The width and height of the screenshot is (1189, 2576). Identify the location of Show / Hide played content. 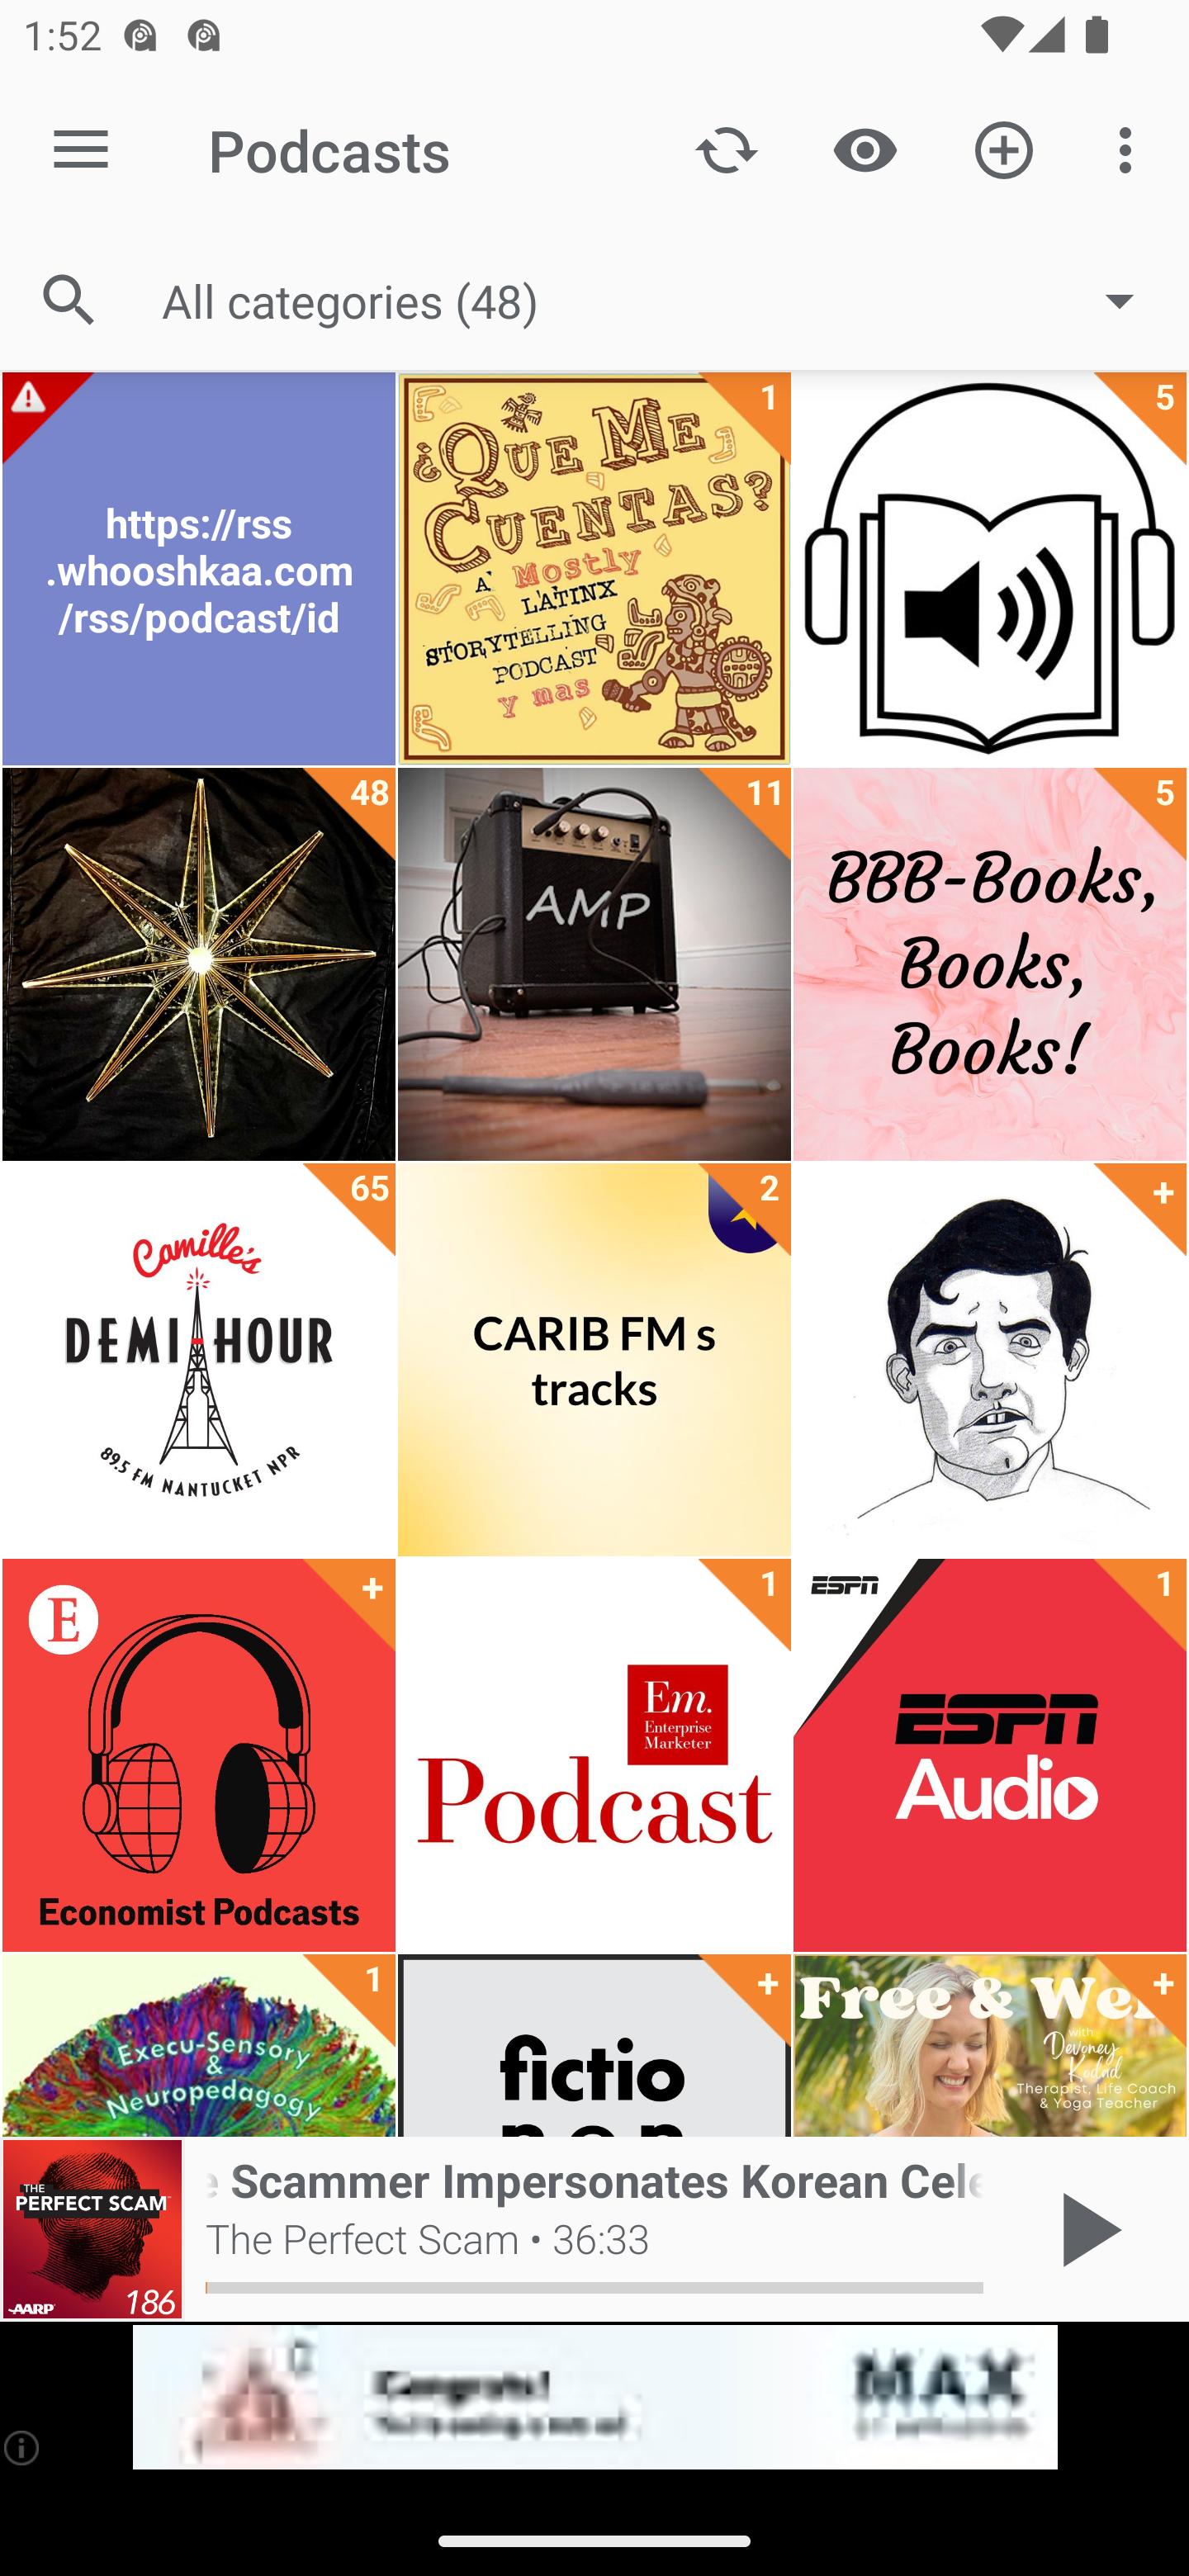
(865, 149).